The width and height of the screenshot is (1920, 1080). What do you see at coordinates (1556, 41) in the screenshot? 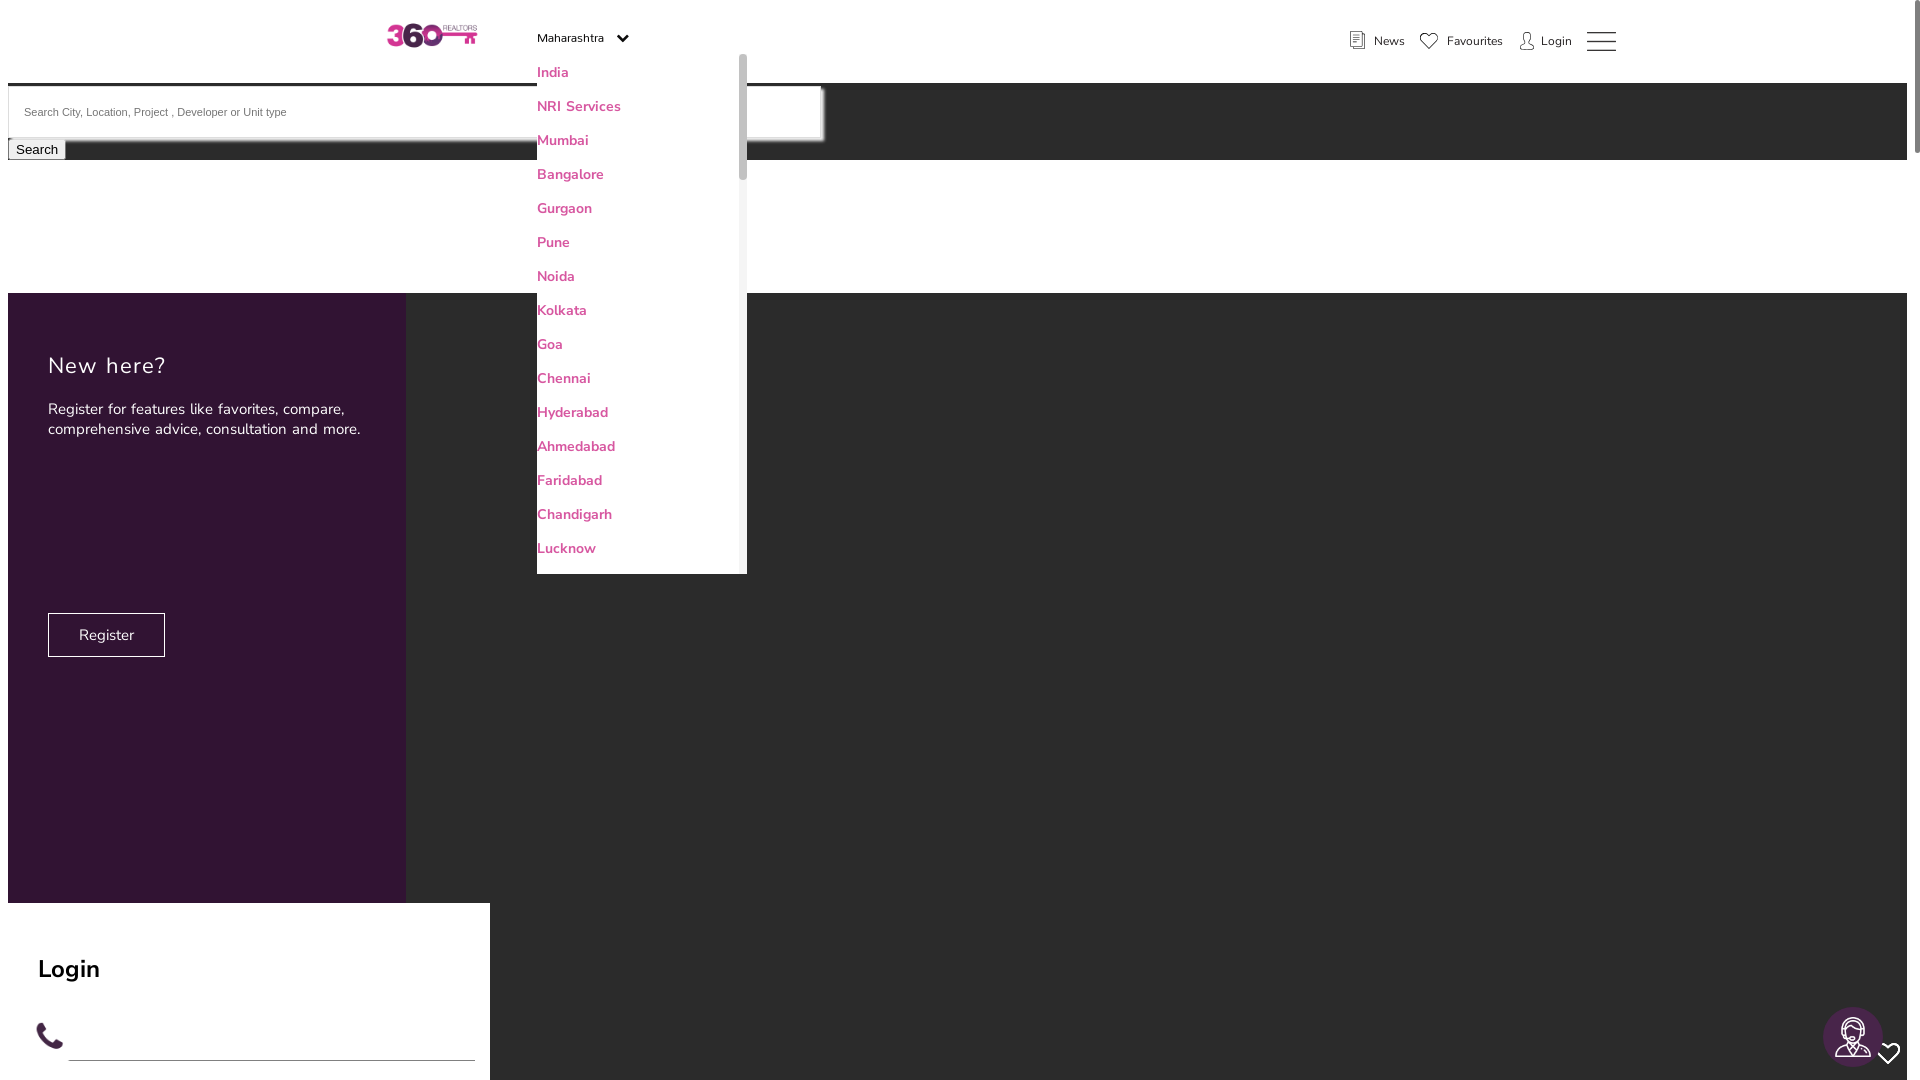
I see `Login` at bounding box center [1556, 41].